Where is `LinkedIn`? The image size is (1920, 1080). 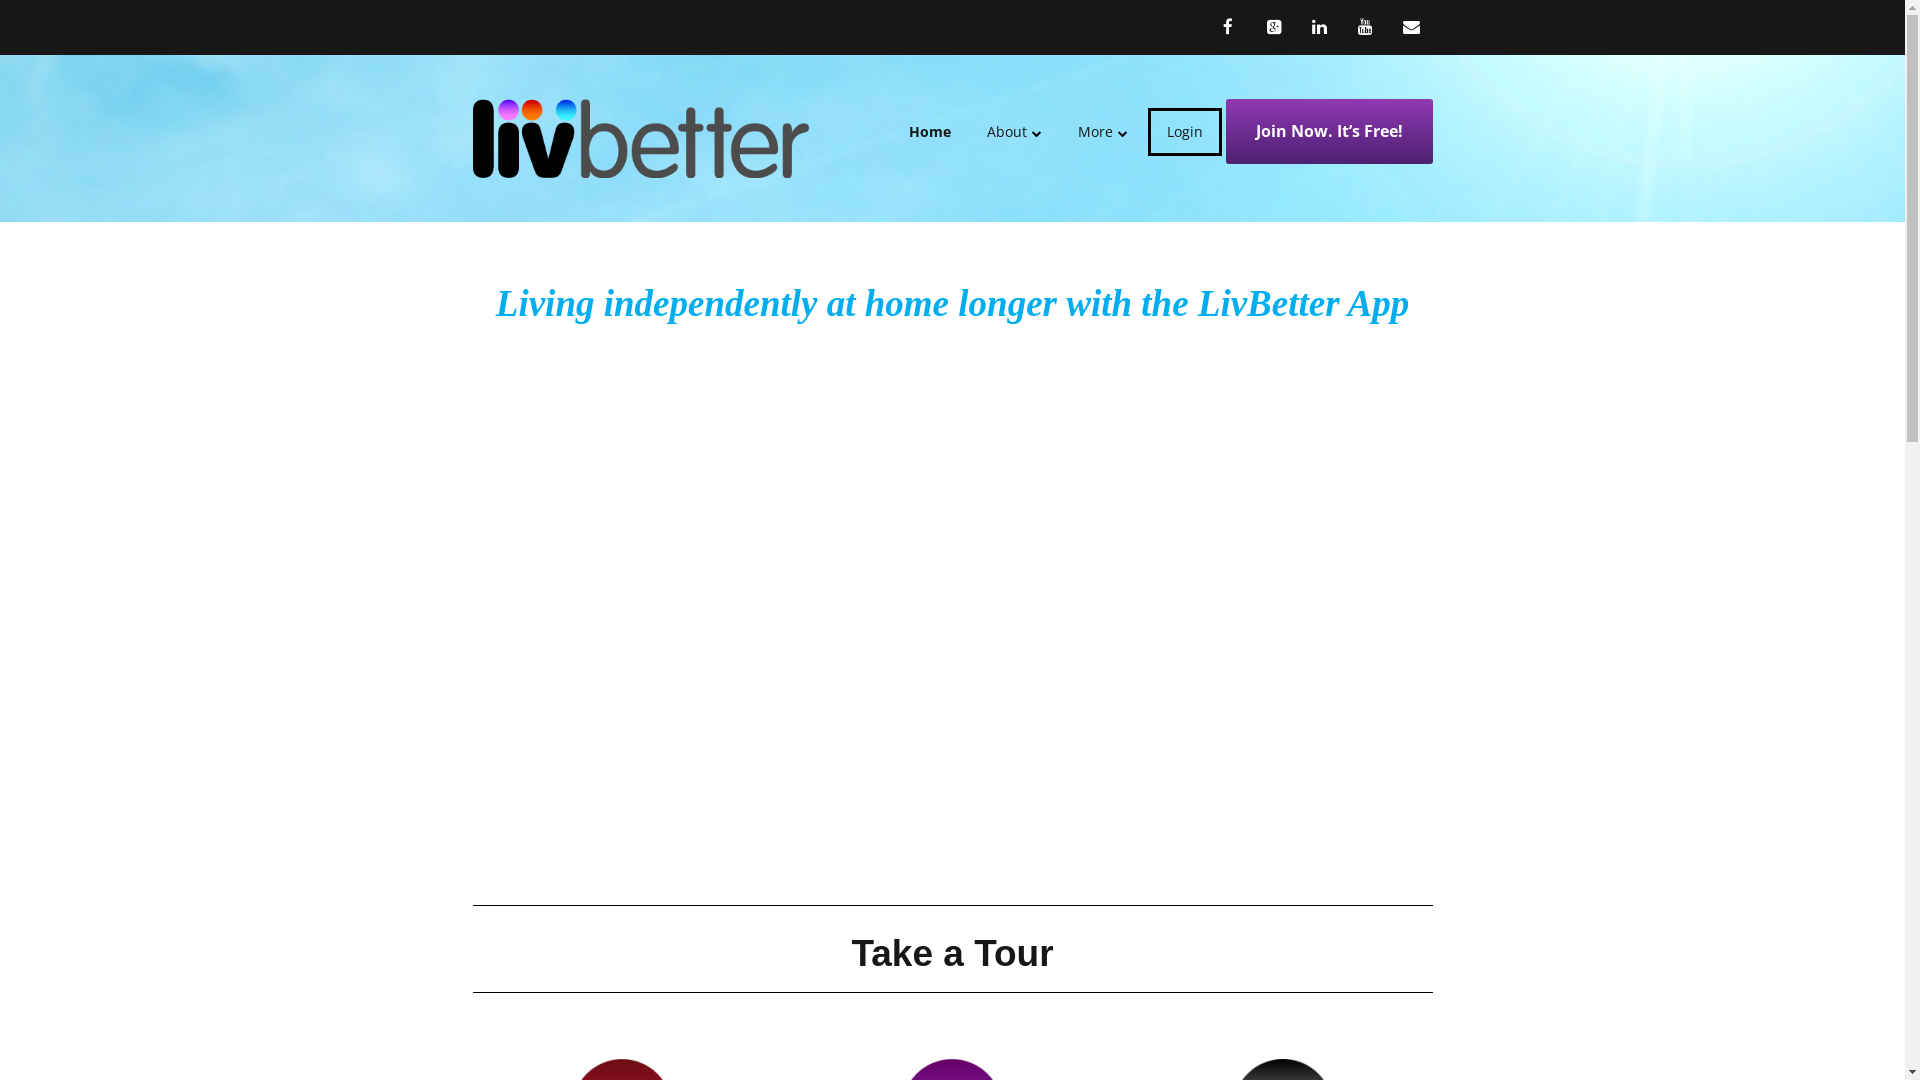
LinkedIn is located at coordinates (1320, 27).